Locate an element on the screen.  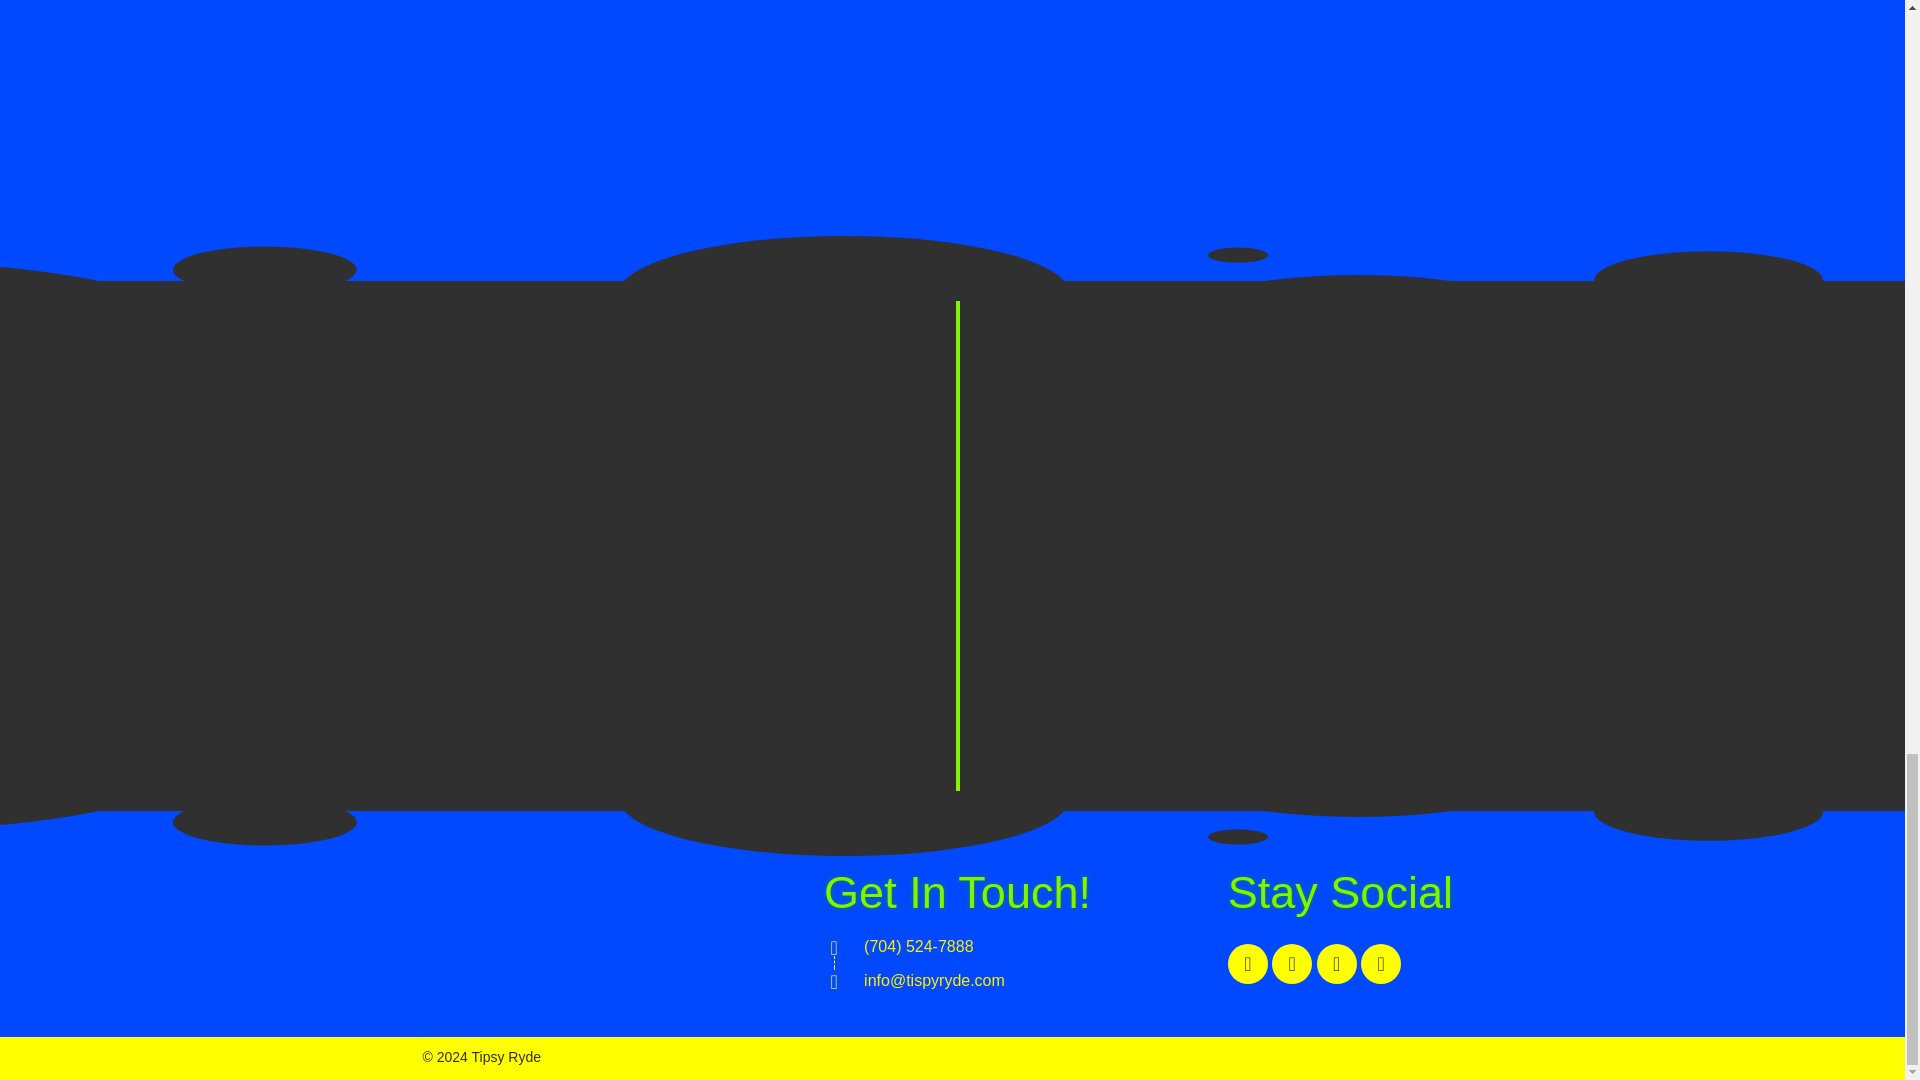
Submit is located at coordinates (1128, 725).